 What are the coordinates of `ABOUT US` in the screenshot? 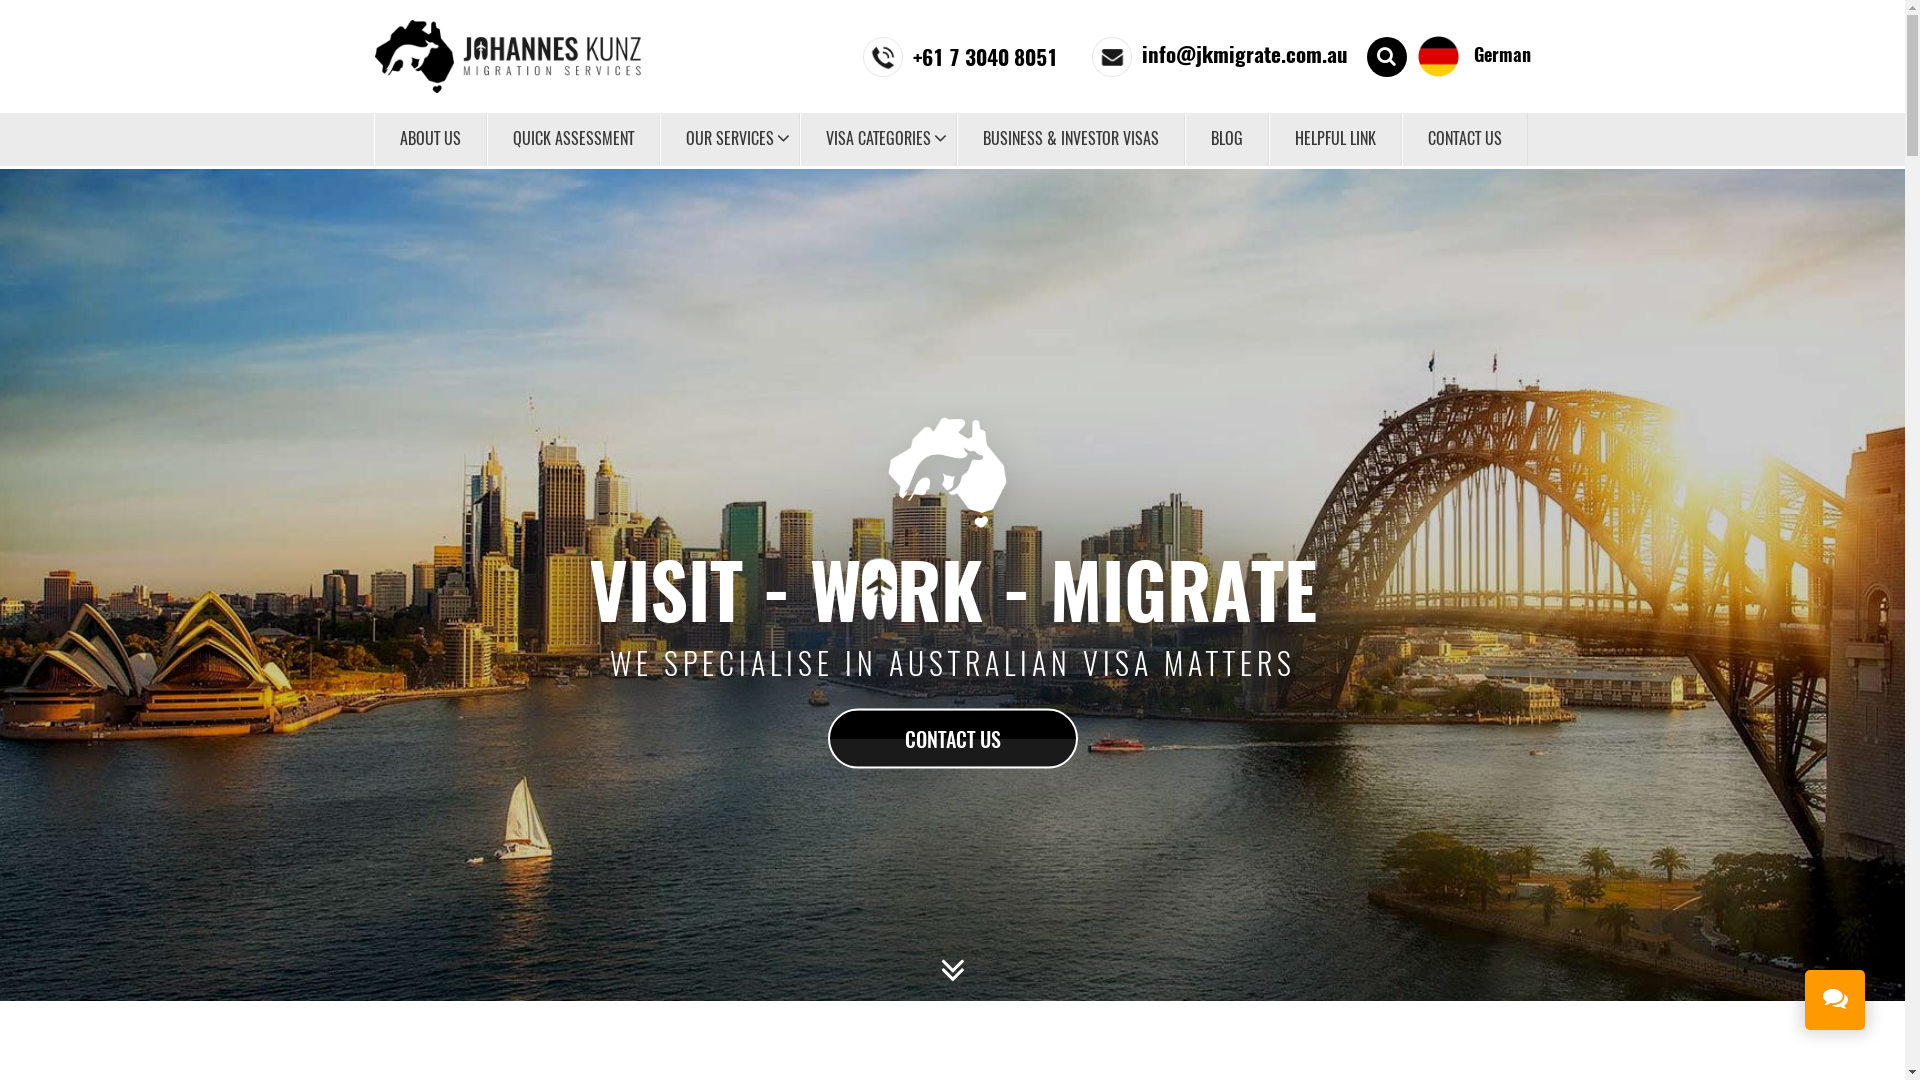 It's located at (430, 140).